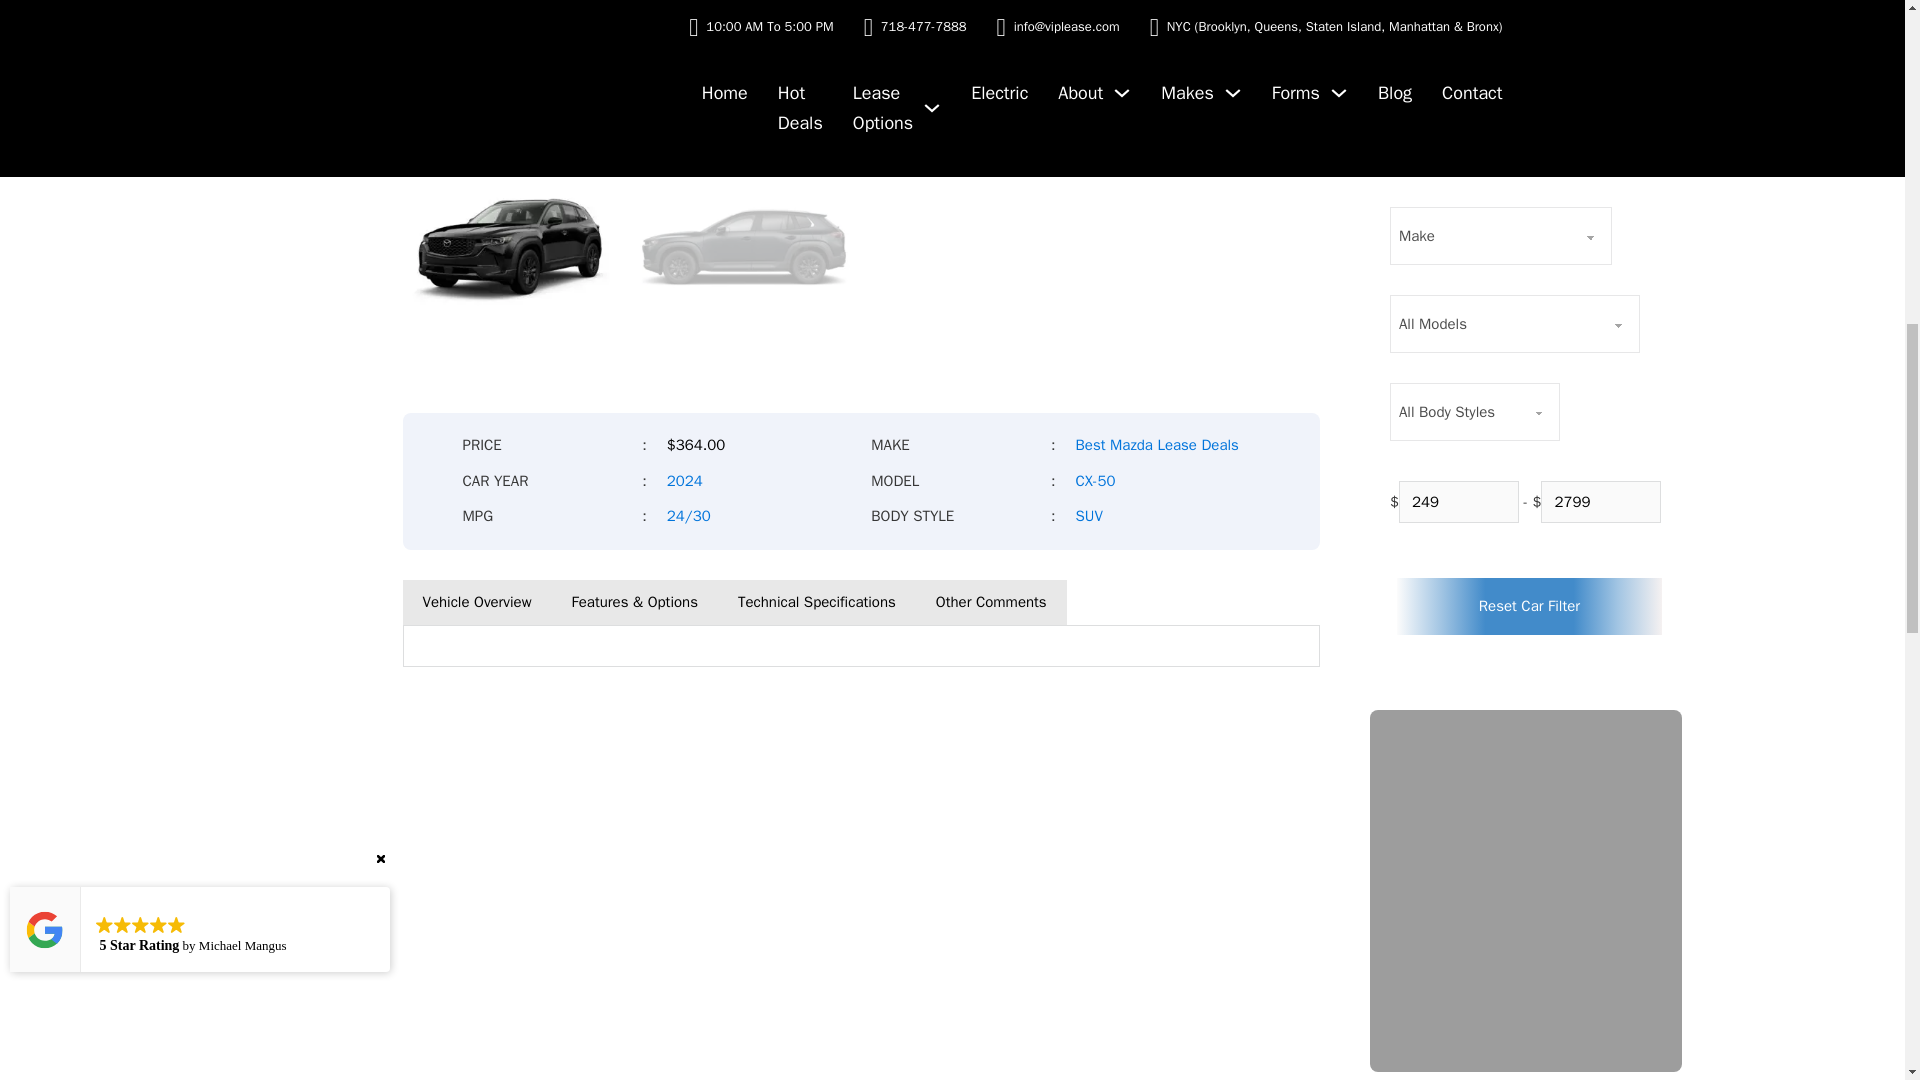 The image size is (1920, 1080). I want to click on 2799, so click(1600, 501).